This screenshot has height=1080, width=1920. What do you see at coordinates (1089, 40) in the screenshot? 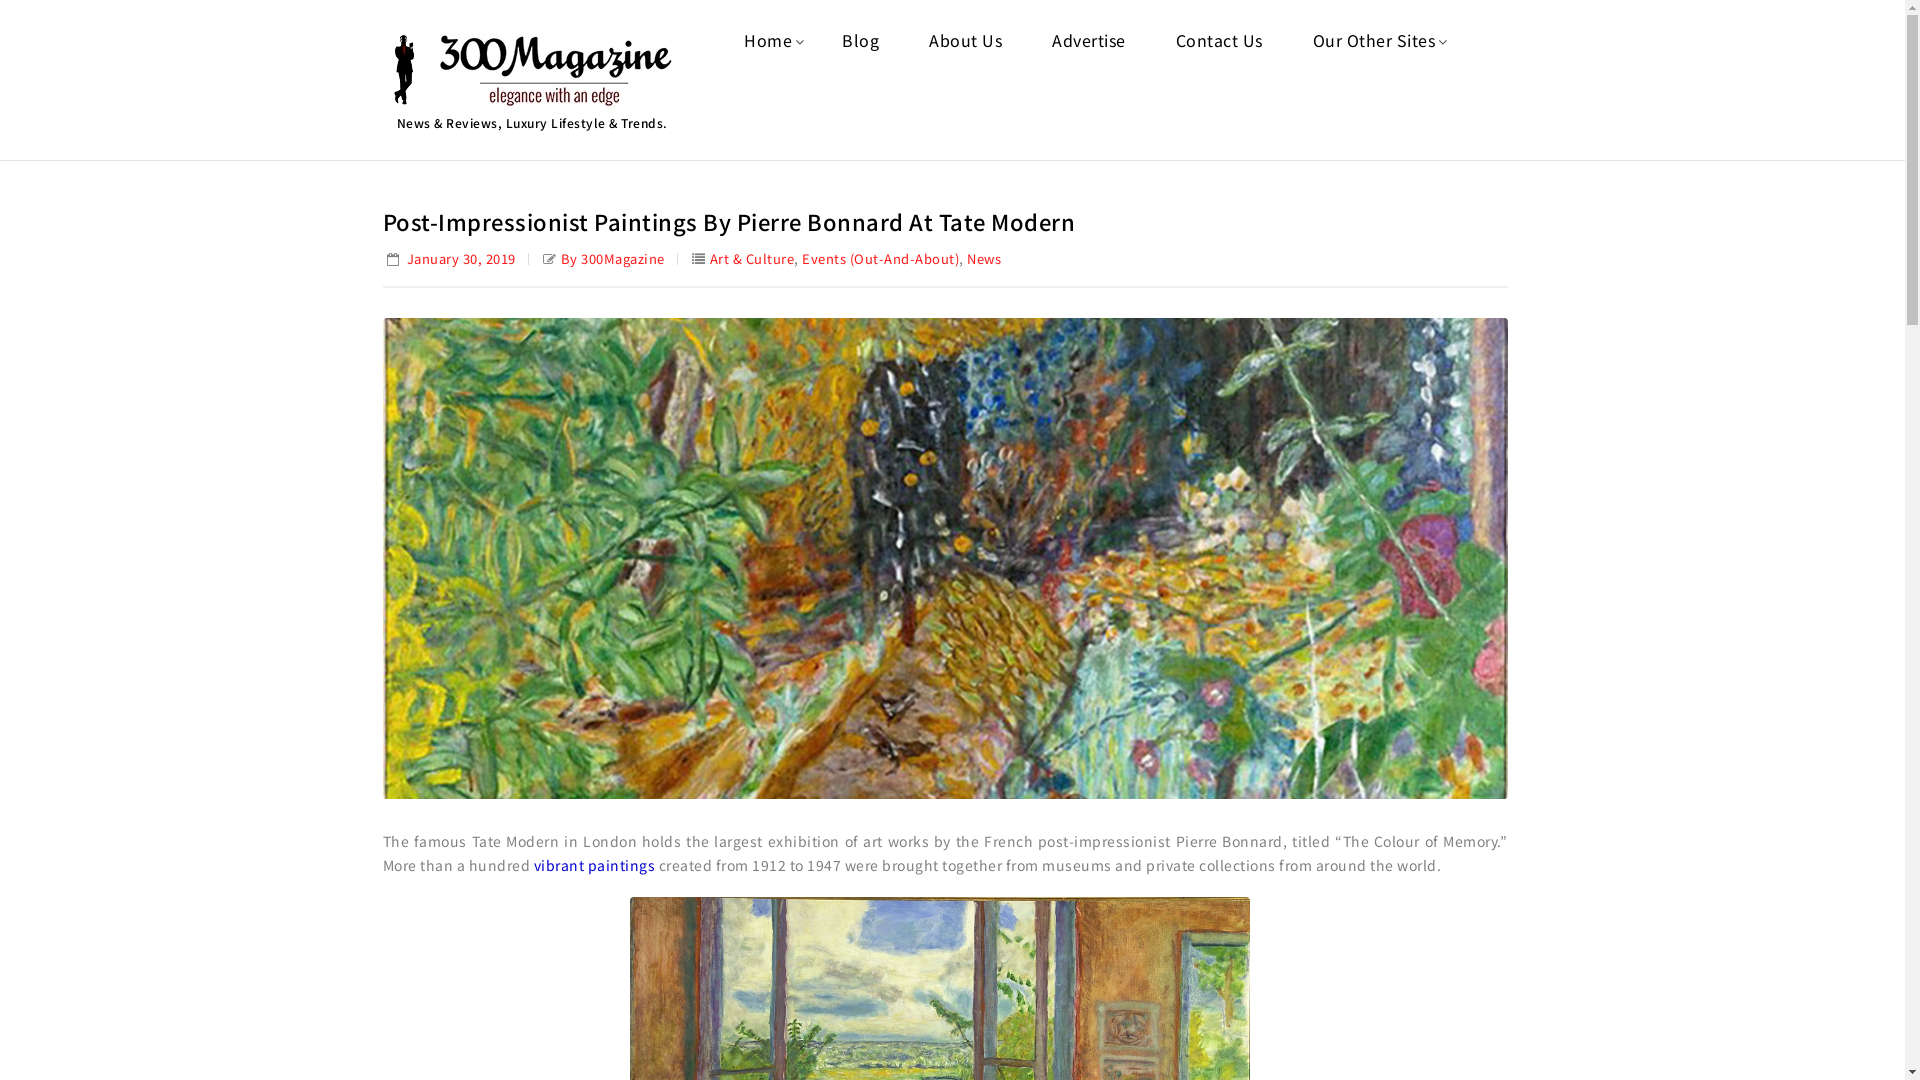
I see `Advertise` at bounding box center [1089, 40].